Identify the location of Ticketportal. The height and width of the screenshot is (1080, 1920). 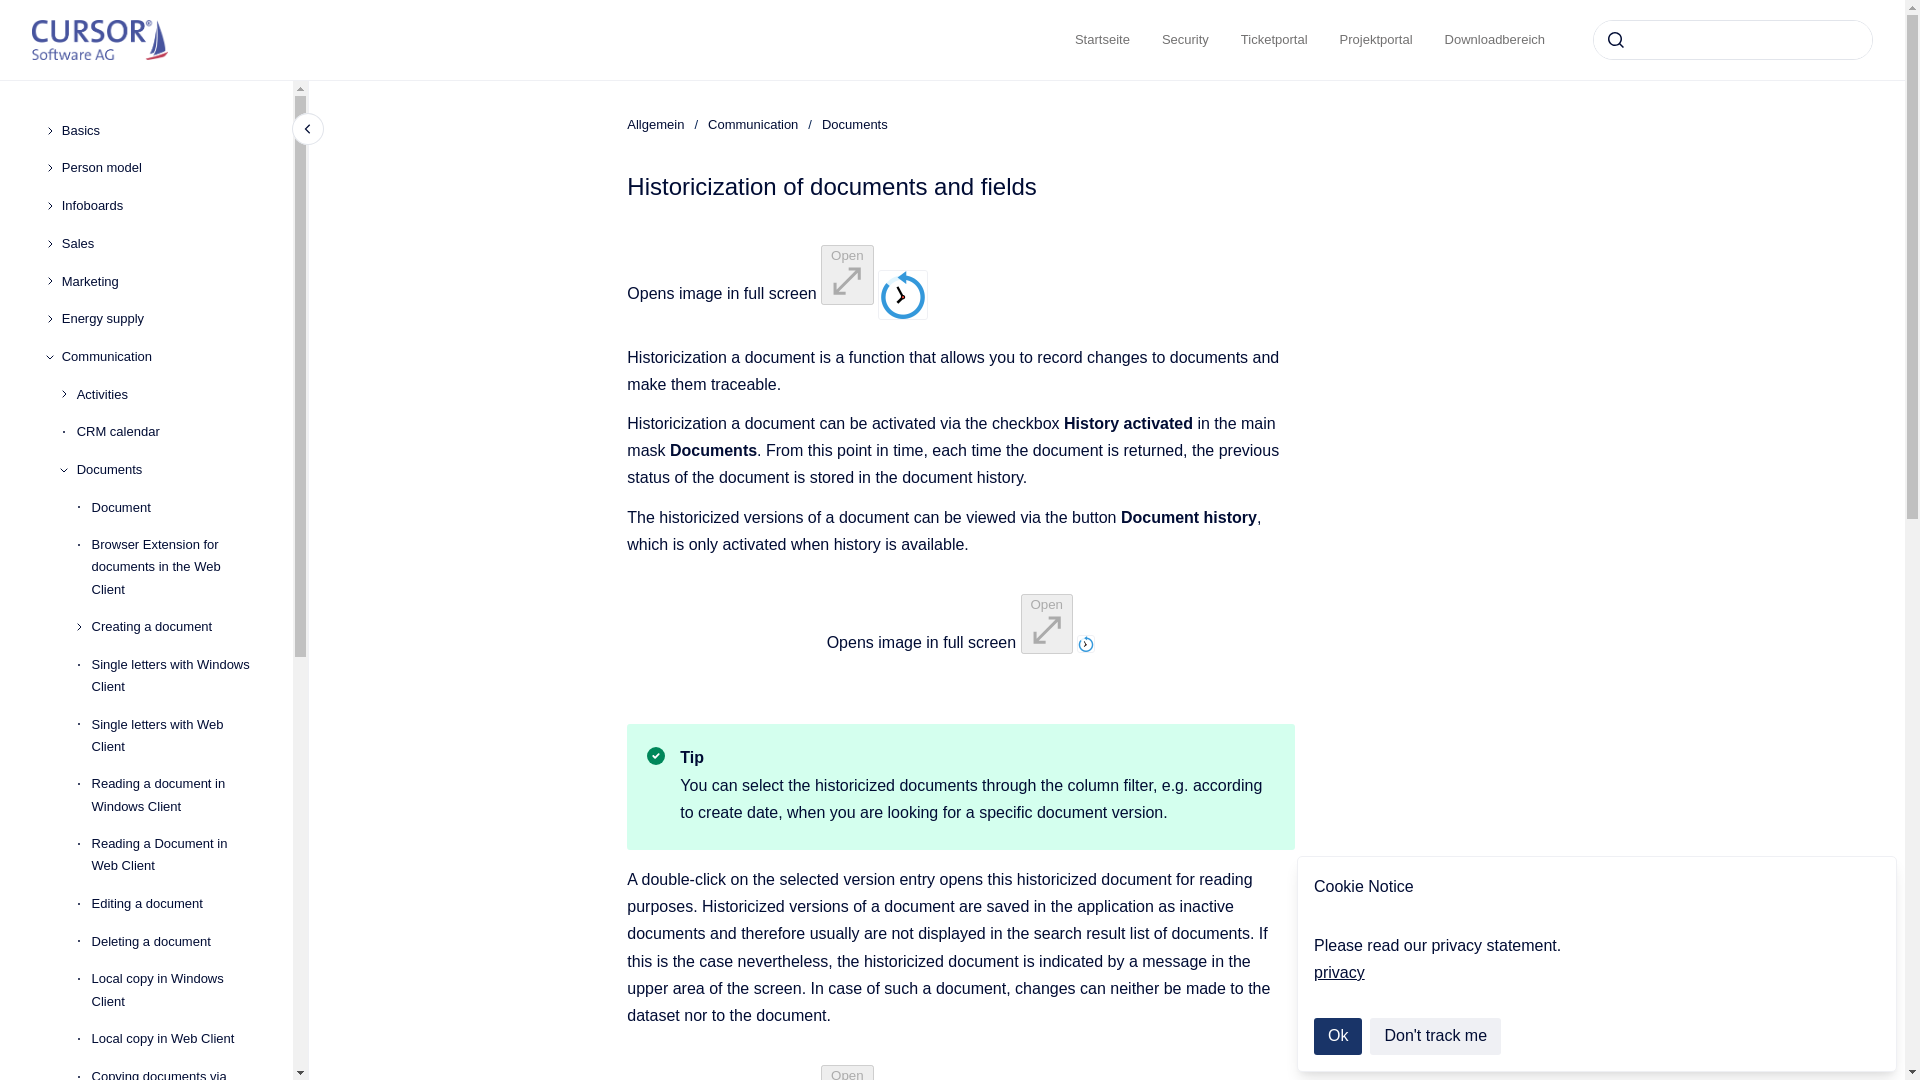
(1274, 40).